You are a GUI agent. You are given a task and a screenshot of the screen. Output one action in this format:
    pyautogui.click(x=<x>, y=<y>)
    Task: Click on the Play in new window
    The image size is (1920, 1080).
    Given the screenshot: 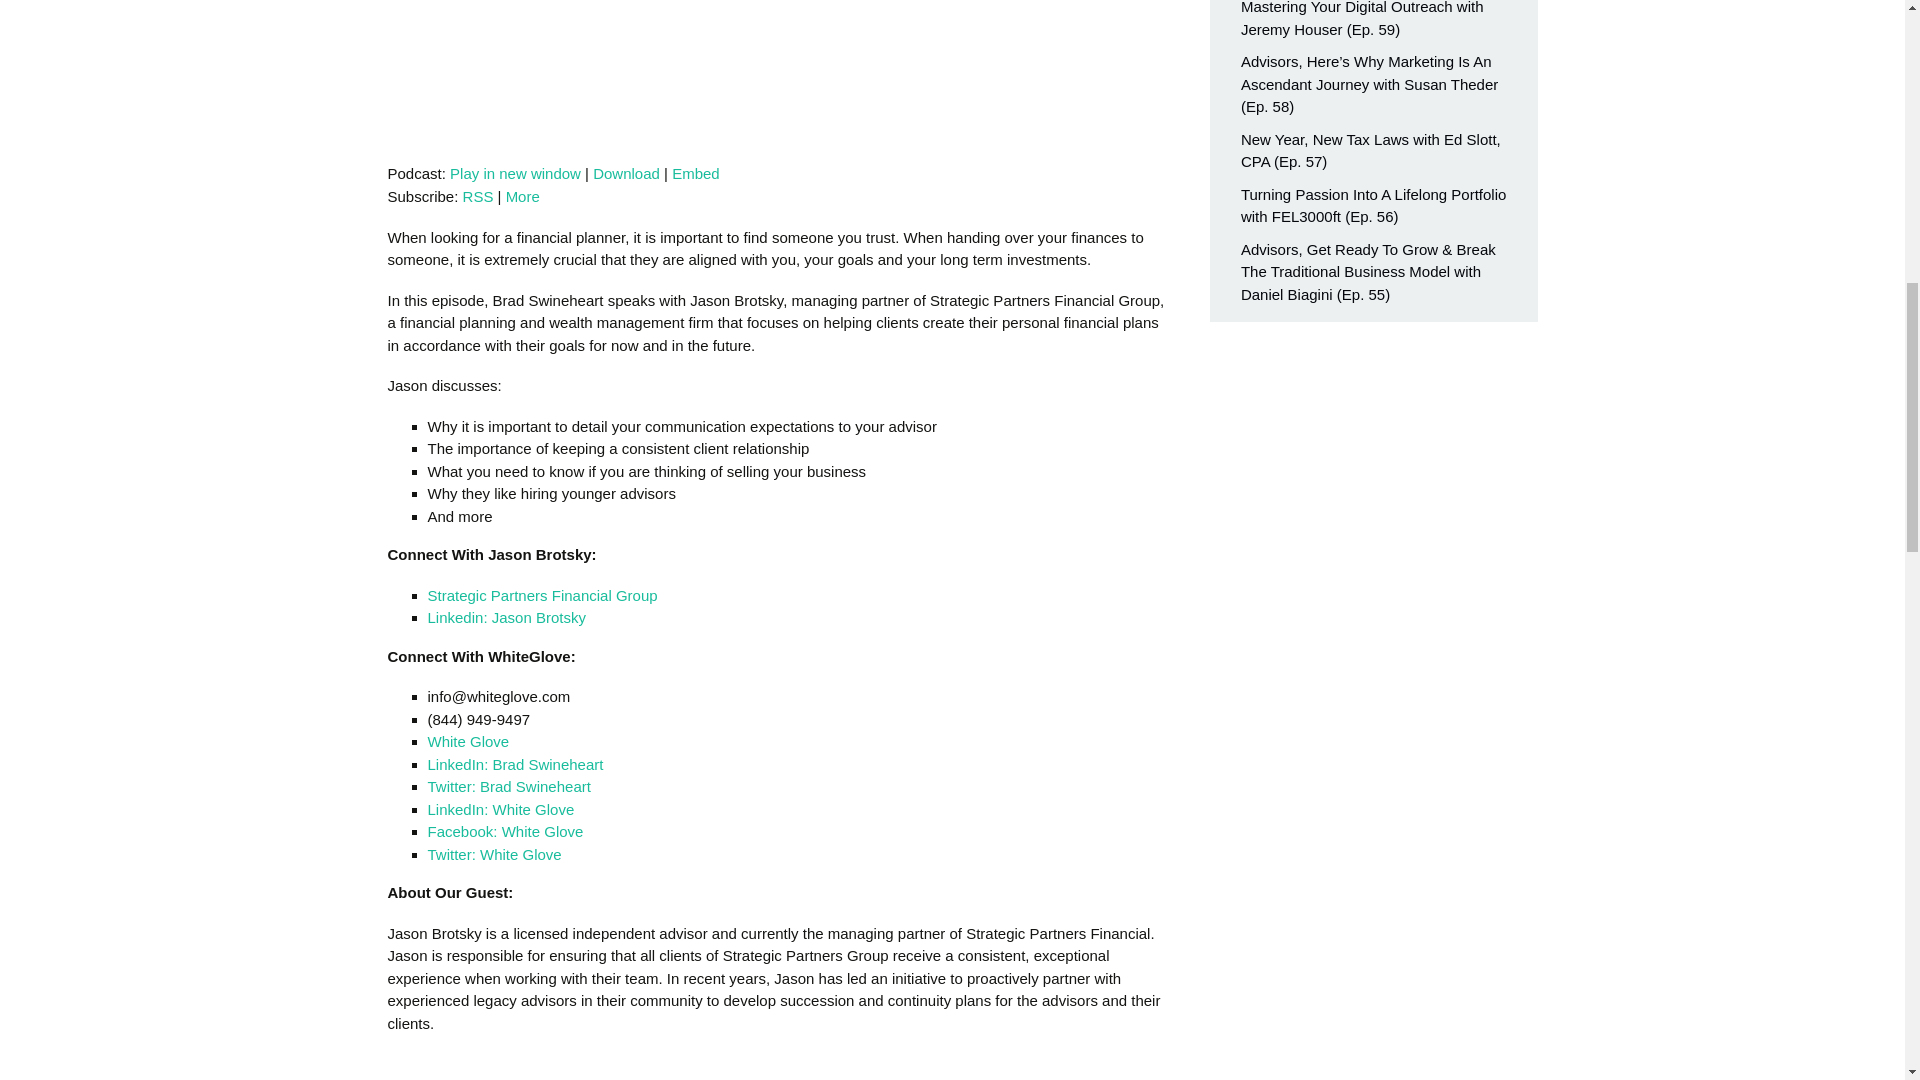 What is the action you would take?
    pyautogui.click(x=515, y=174)
    